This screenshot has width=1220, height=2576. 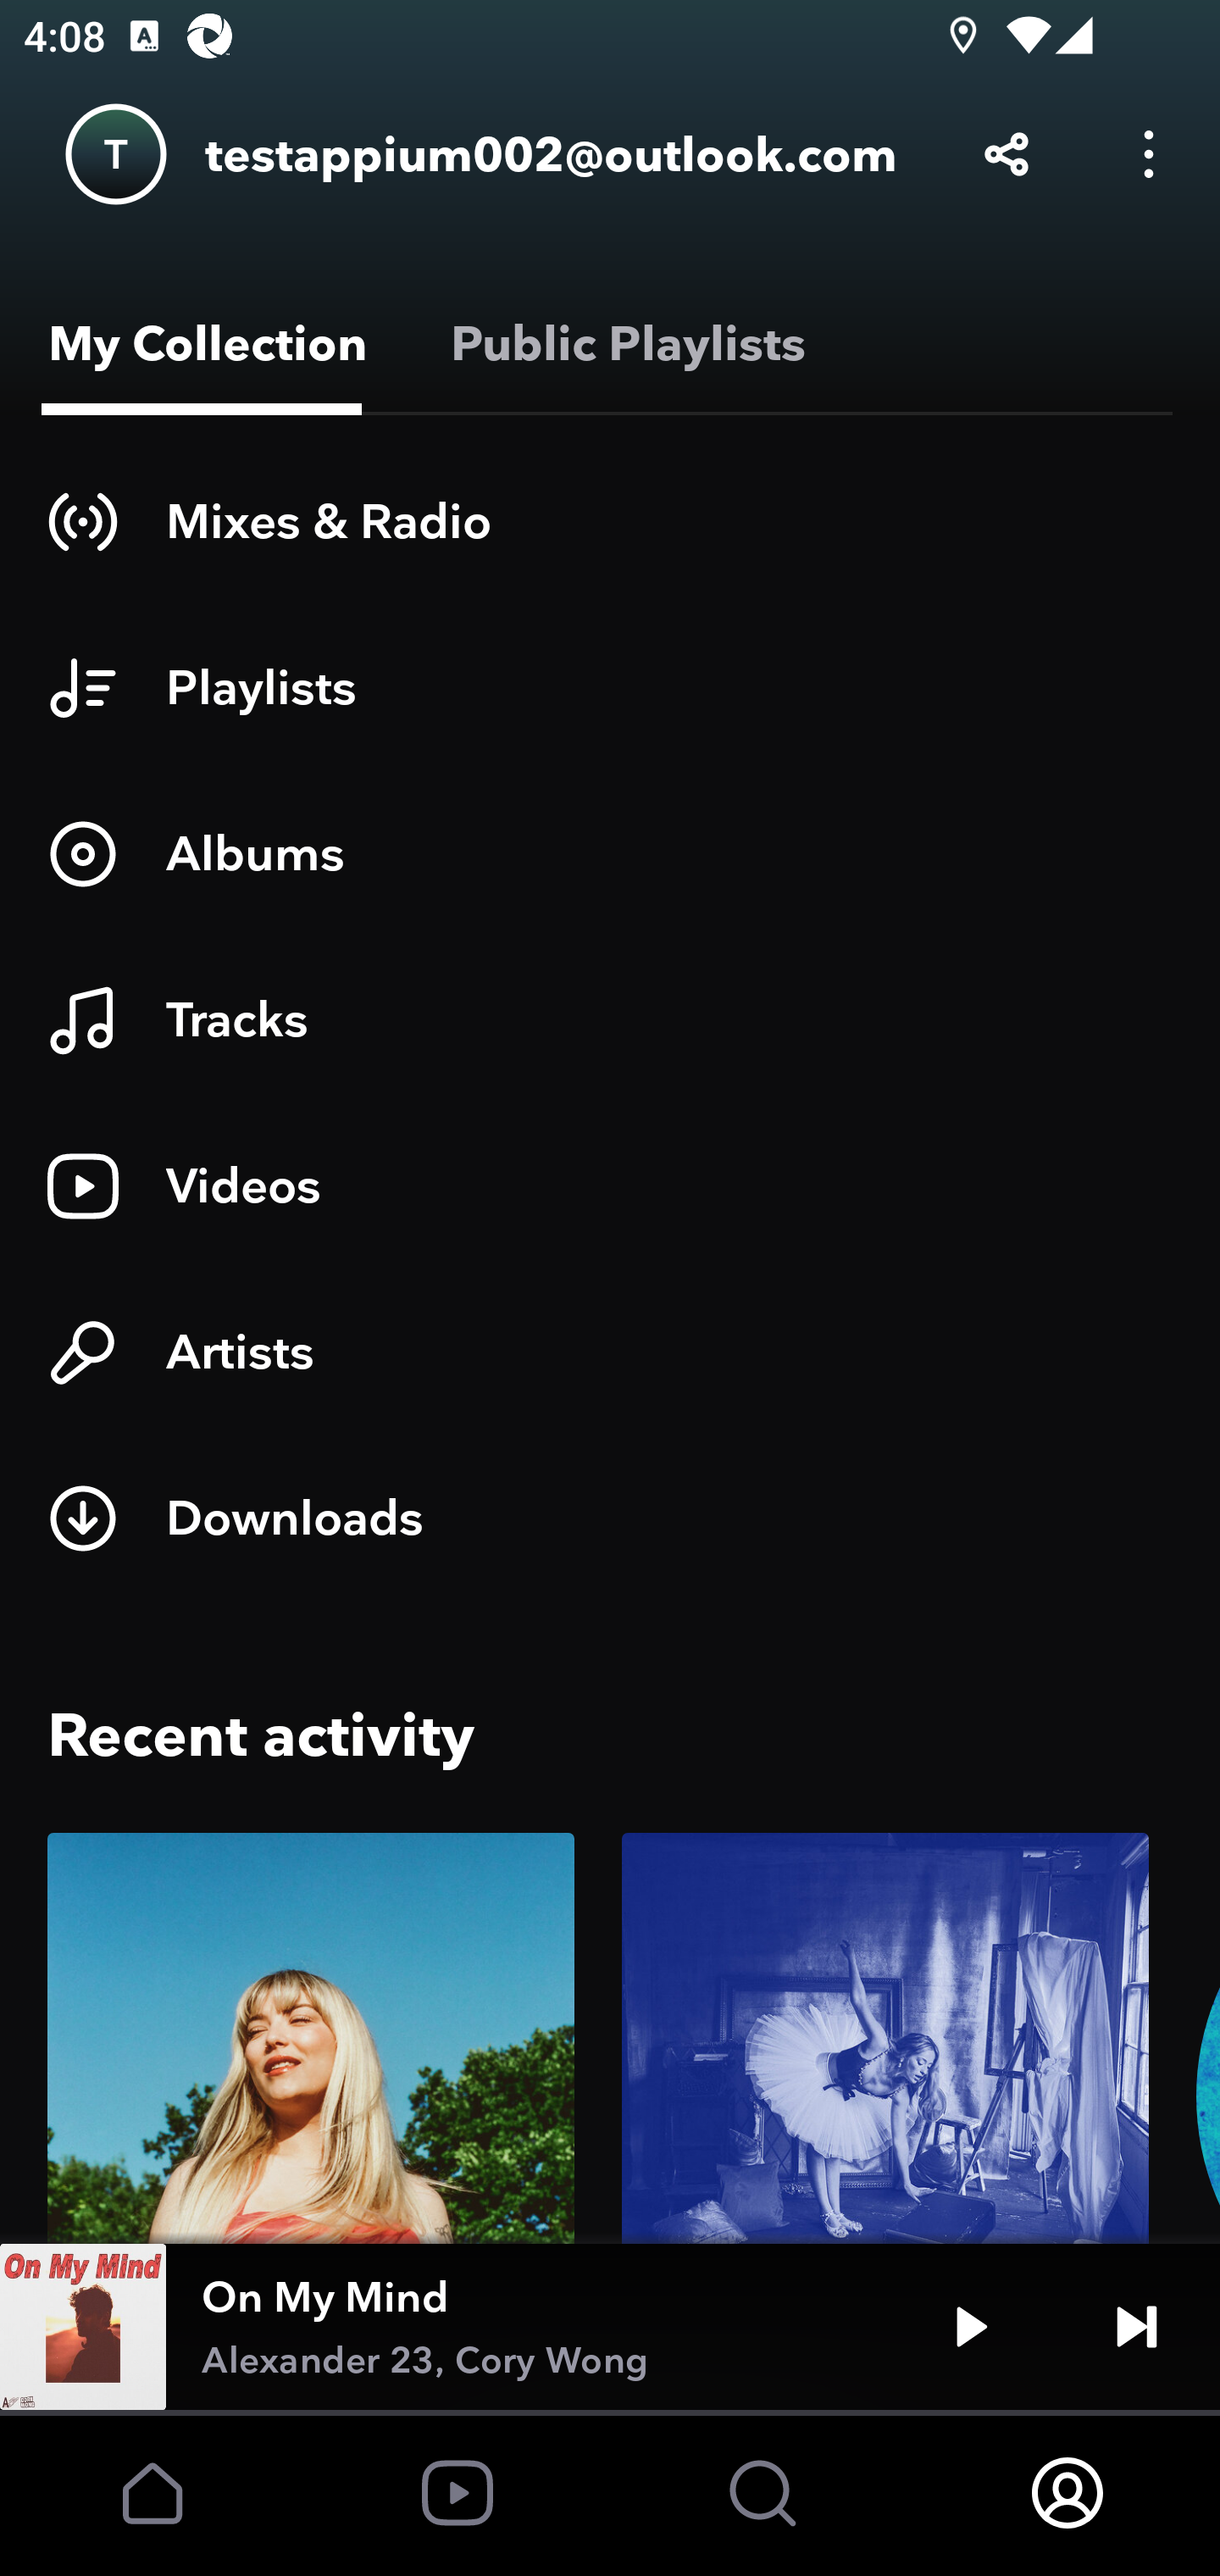 I want to click on Public Playlists, so click(x=622, y=344).